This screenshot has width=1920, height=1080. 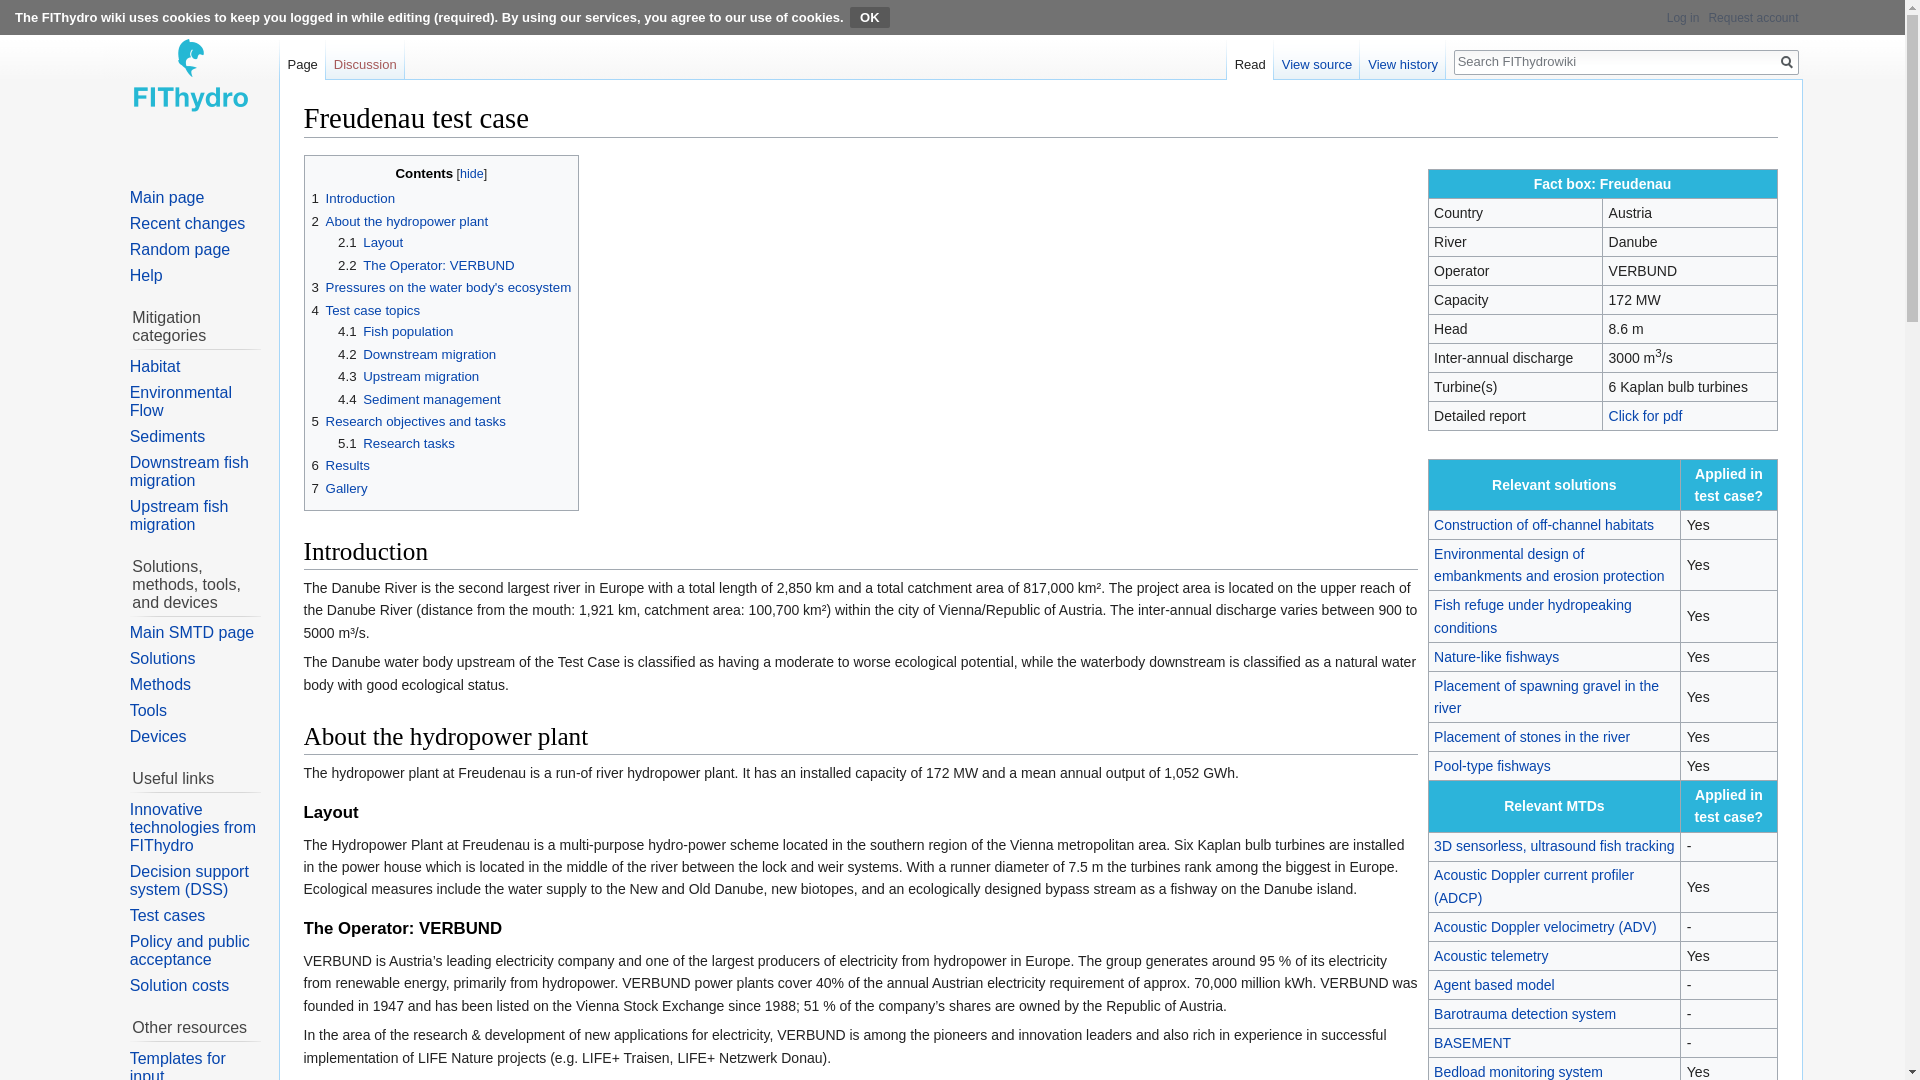 I want to click on File:Testcase presentation Freudenau.pdf, so click(x=1646, y=416).